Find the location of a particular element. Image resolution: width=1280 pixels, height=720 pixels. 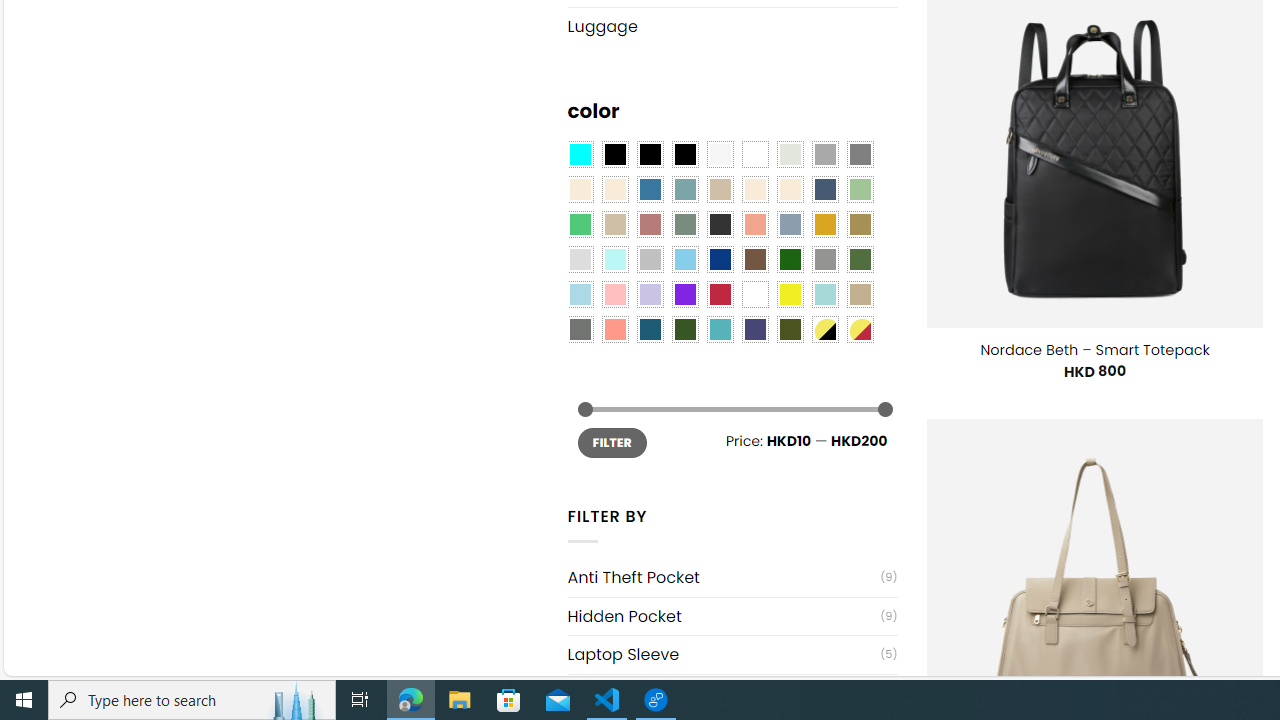

Green is located at coordinates (860, 259).